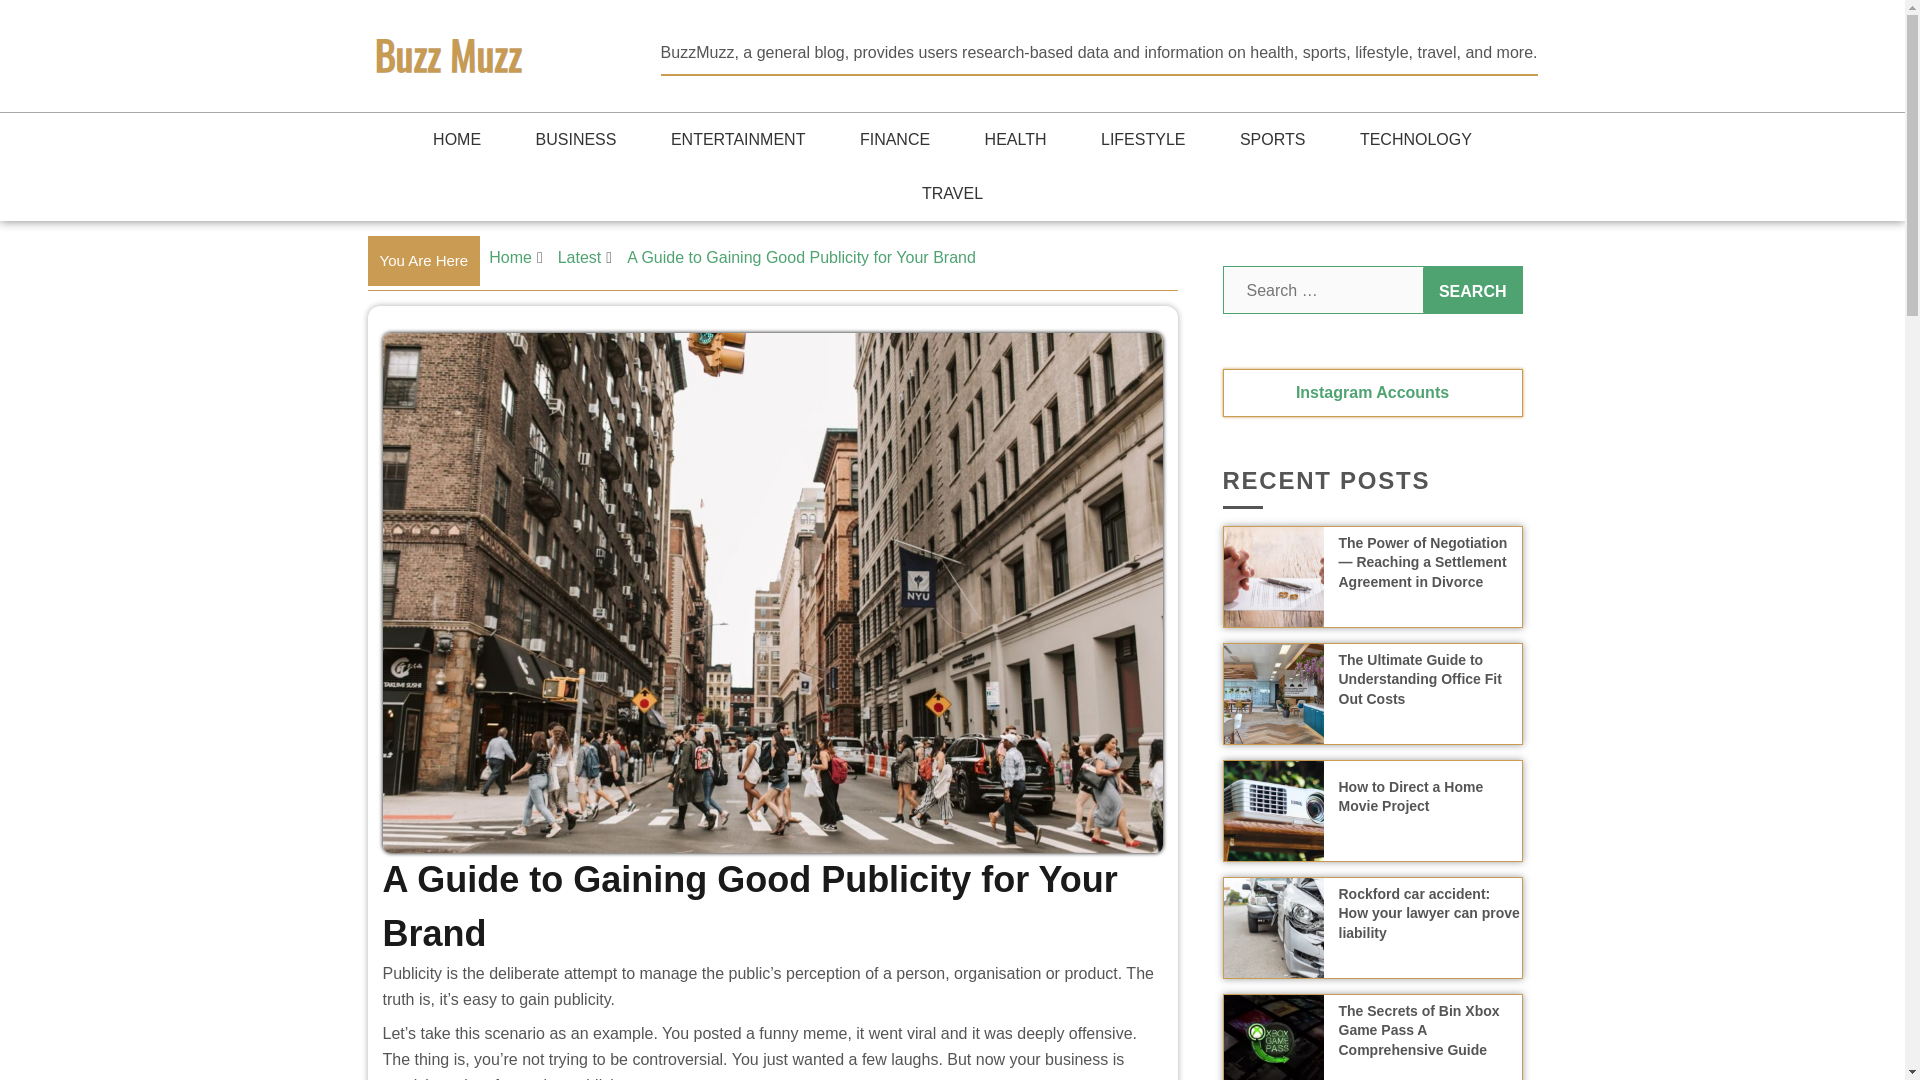 This screenshot has height=1080, width=1920. Describe the element at coordinates (576, 140) in the screenshot. I see `BUSINESS` at that location.